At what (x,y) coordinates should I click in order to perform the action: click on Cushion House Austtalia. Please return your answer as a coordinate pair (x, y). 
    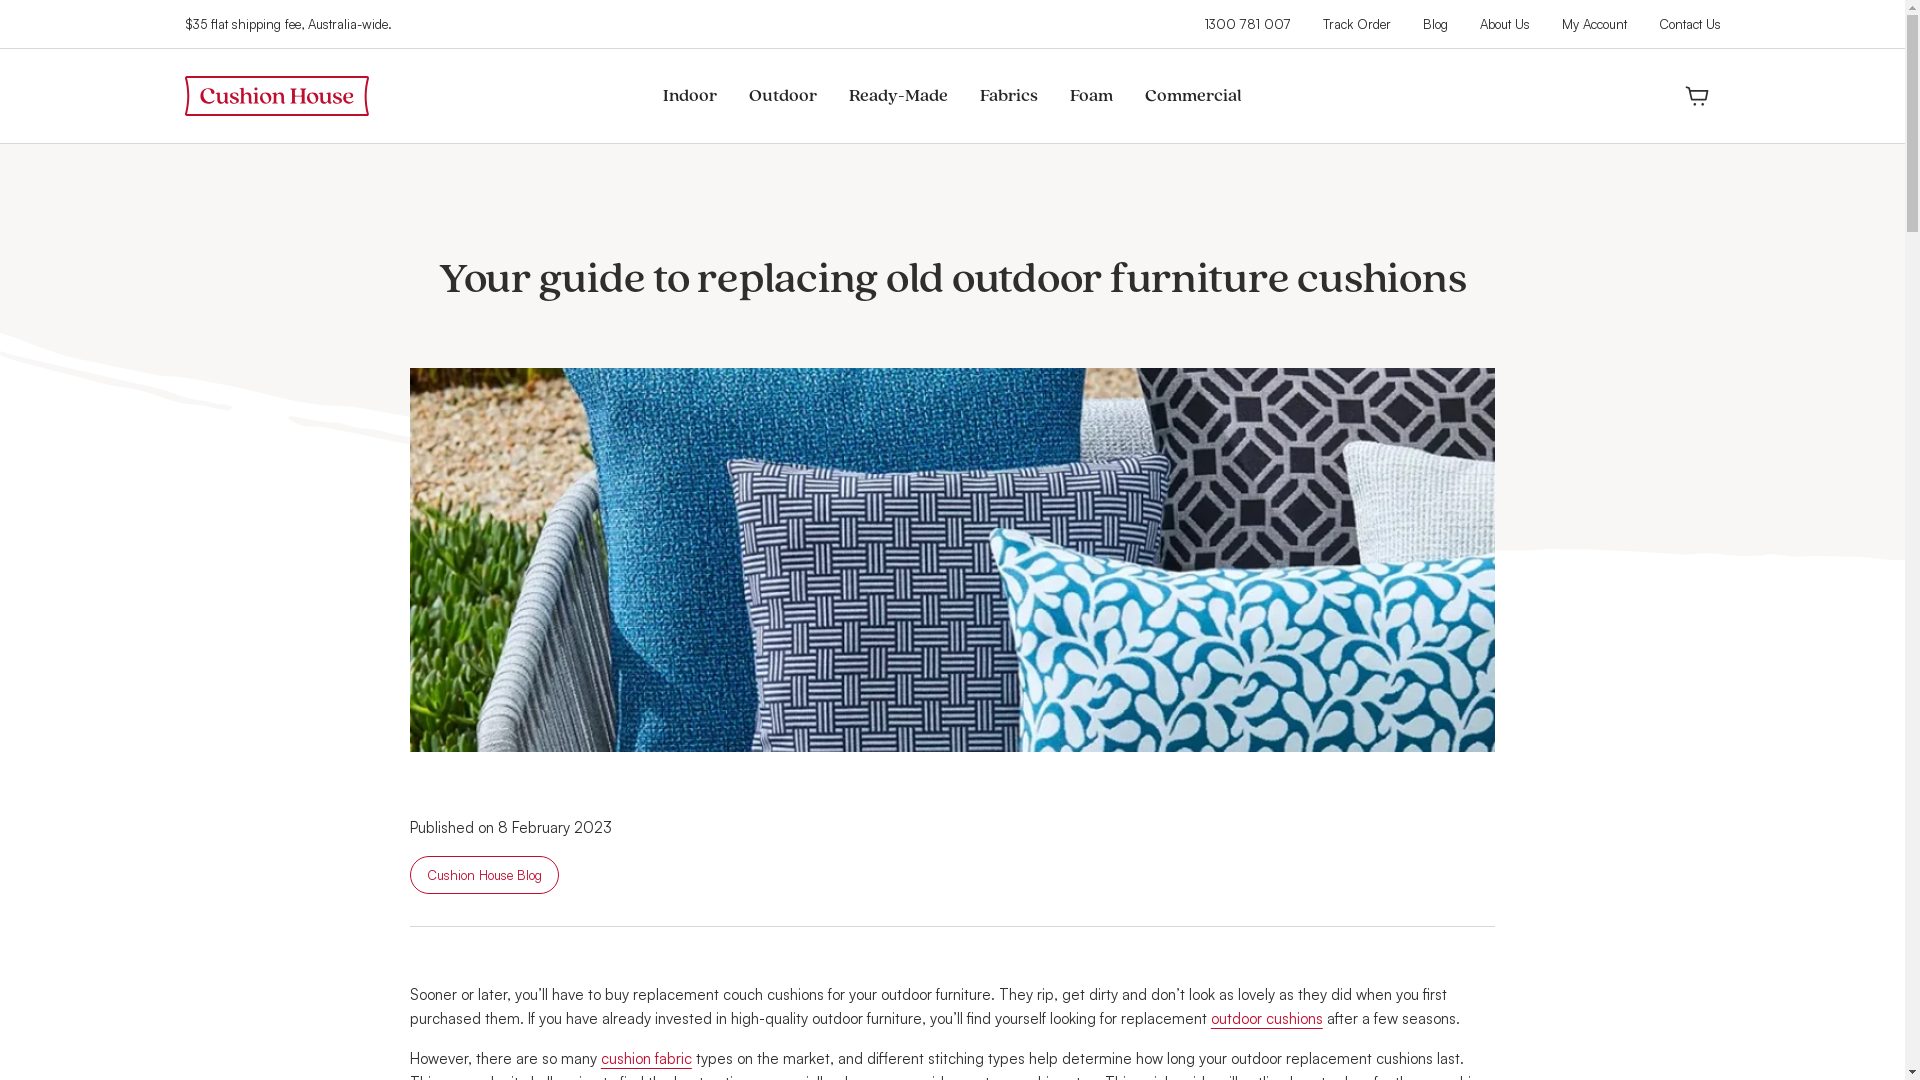
    Looking at the image, I should click on (276, 96).